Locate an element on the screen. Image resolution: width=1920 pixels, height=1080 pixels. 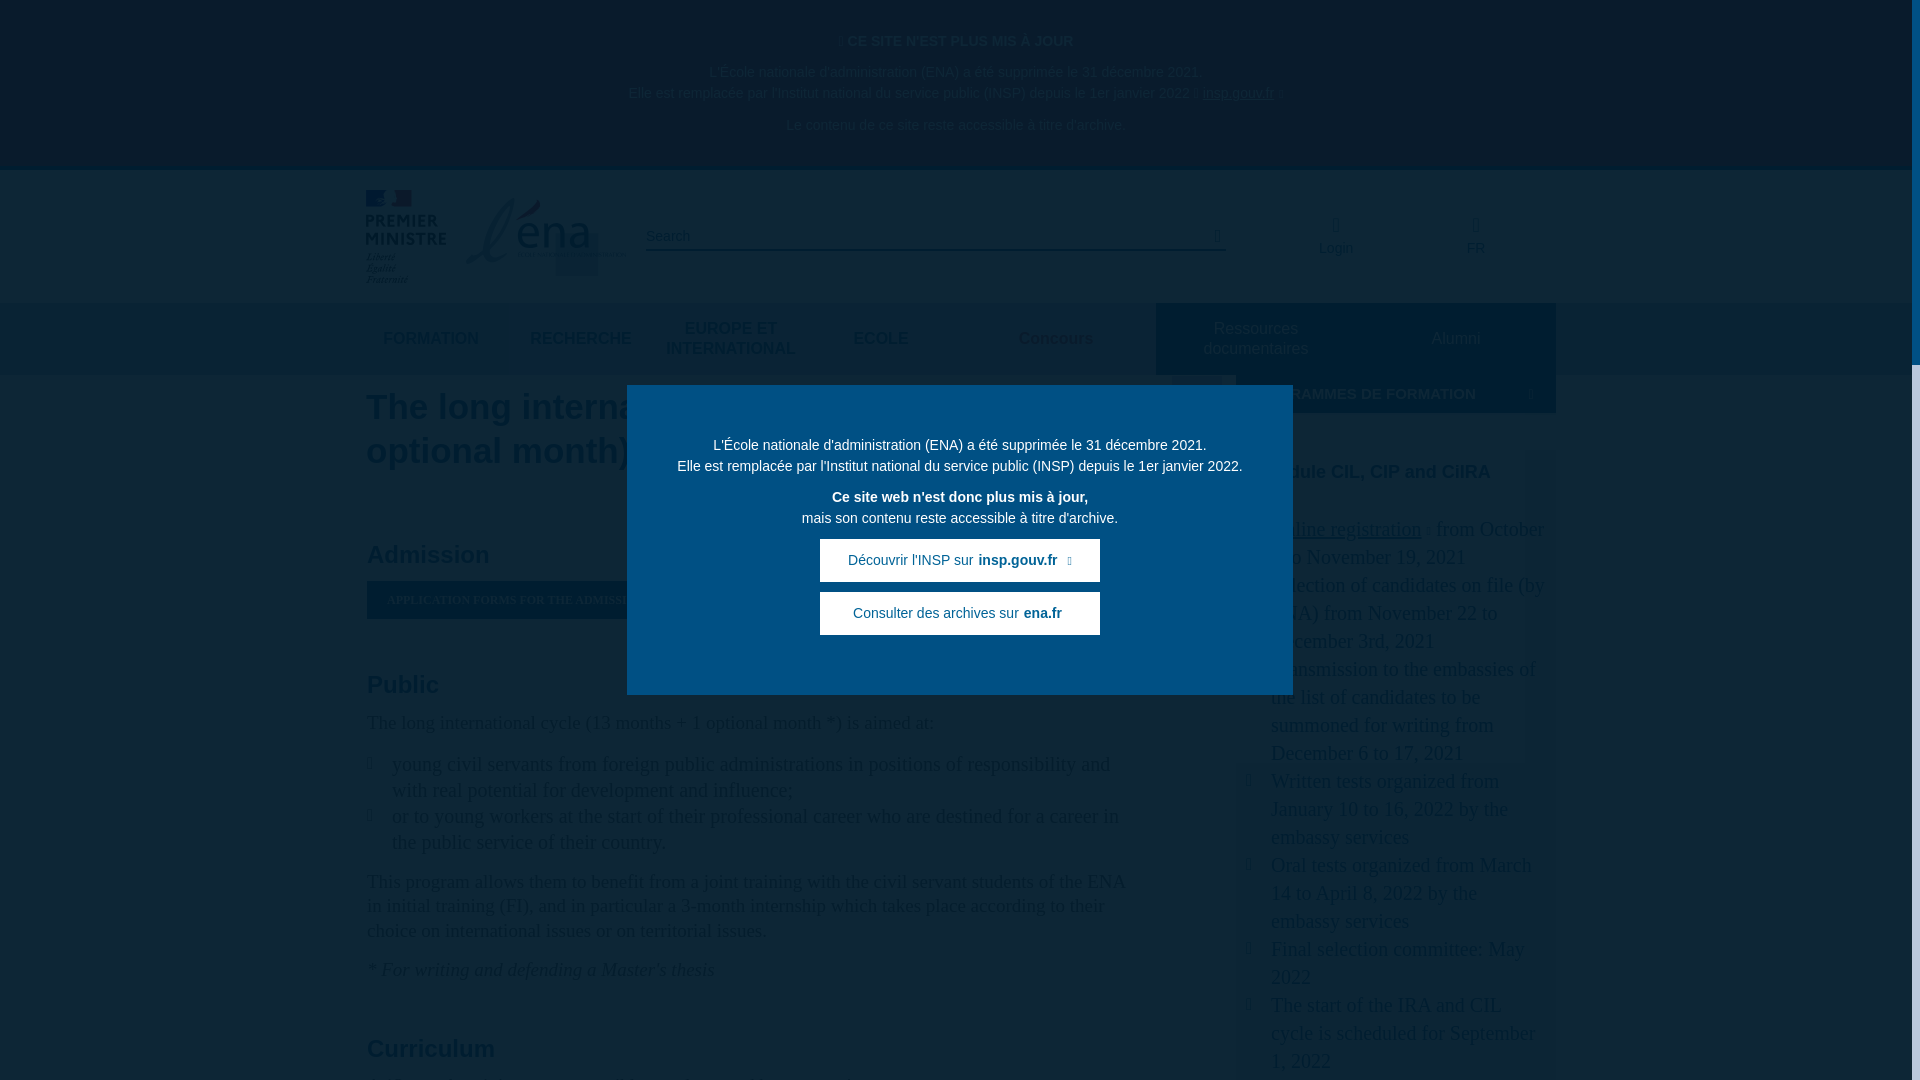
FR is located at coordinates (1475, 236).